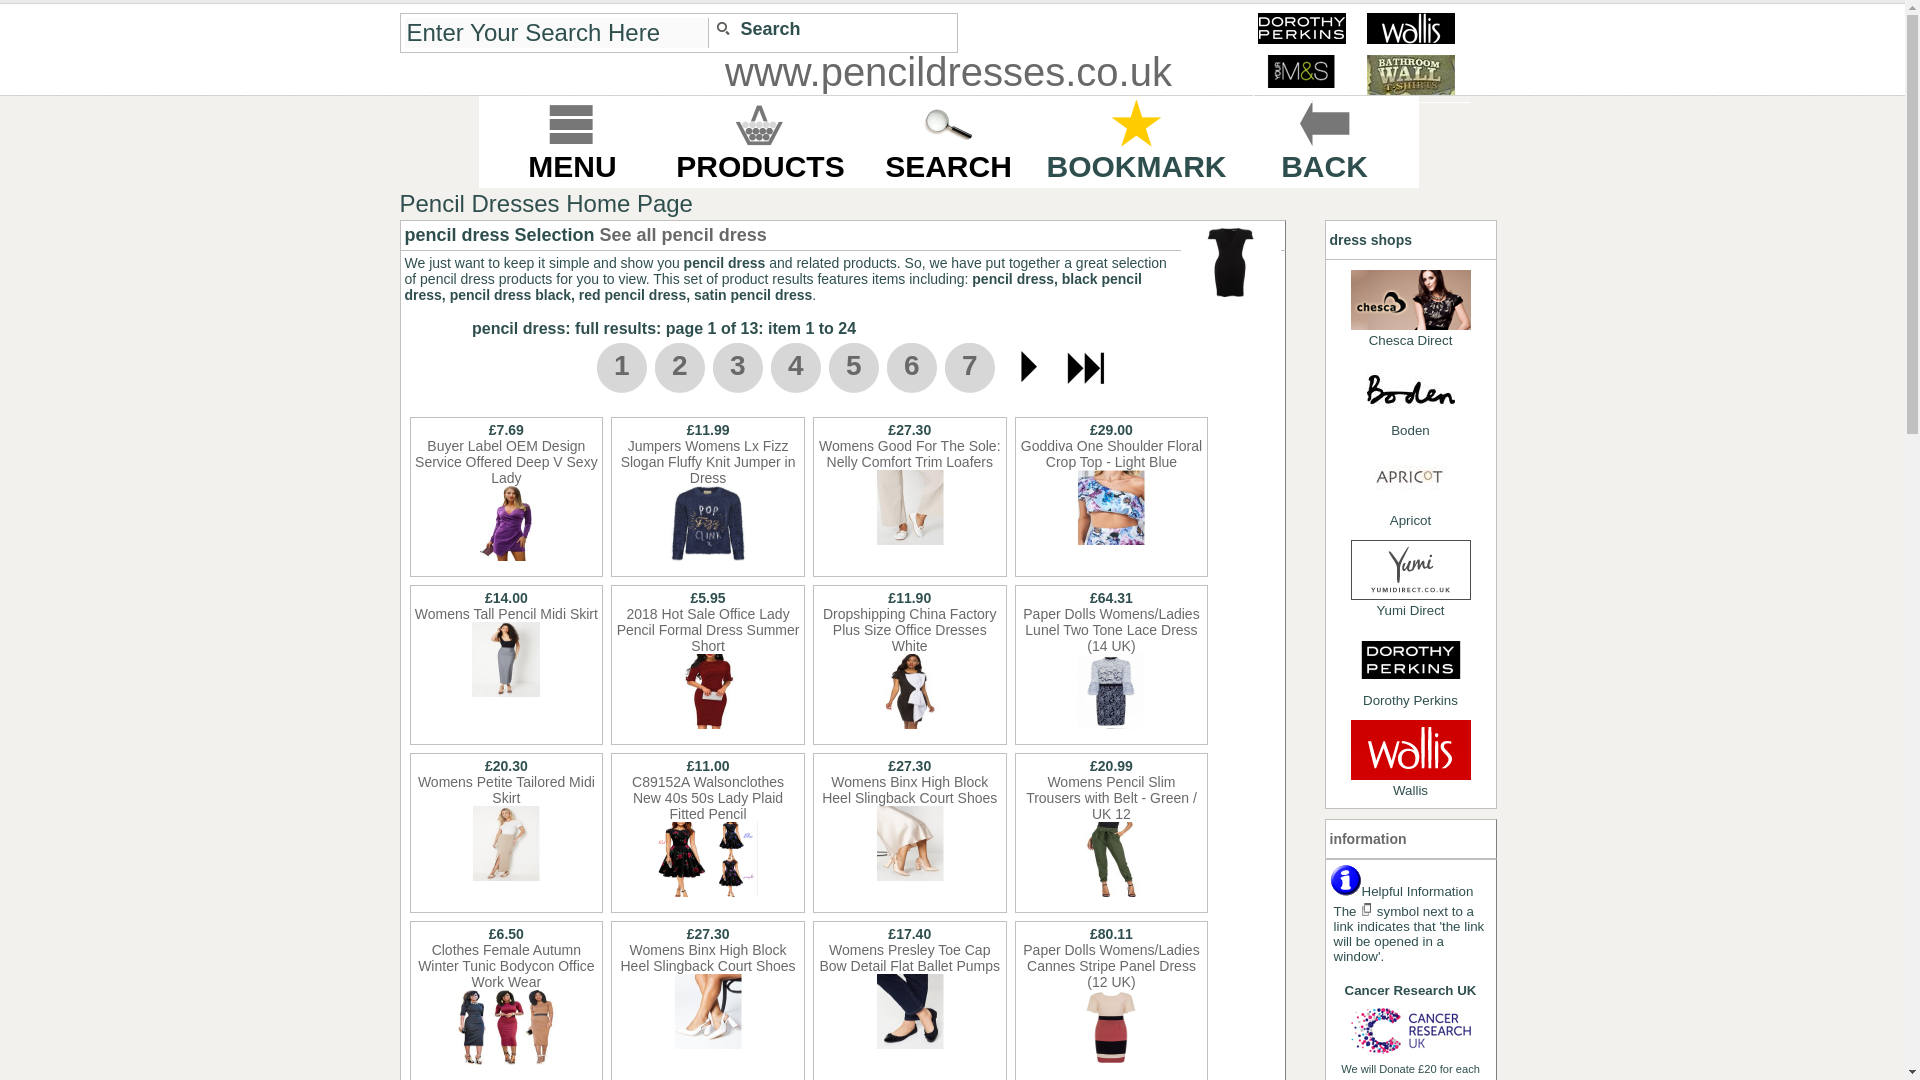 The image size is (1920, 1080). Describe the element at coordinates (506, 659) in the screenshot. I see `Womens Tall Pencil Midi Skirt` at that location.